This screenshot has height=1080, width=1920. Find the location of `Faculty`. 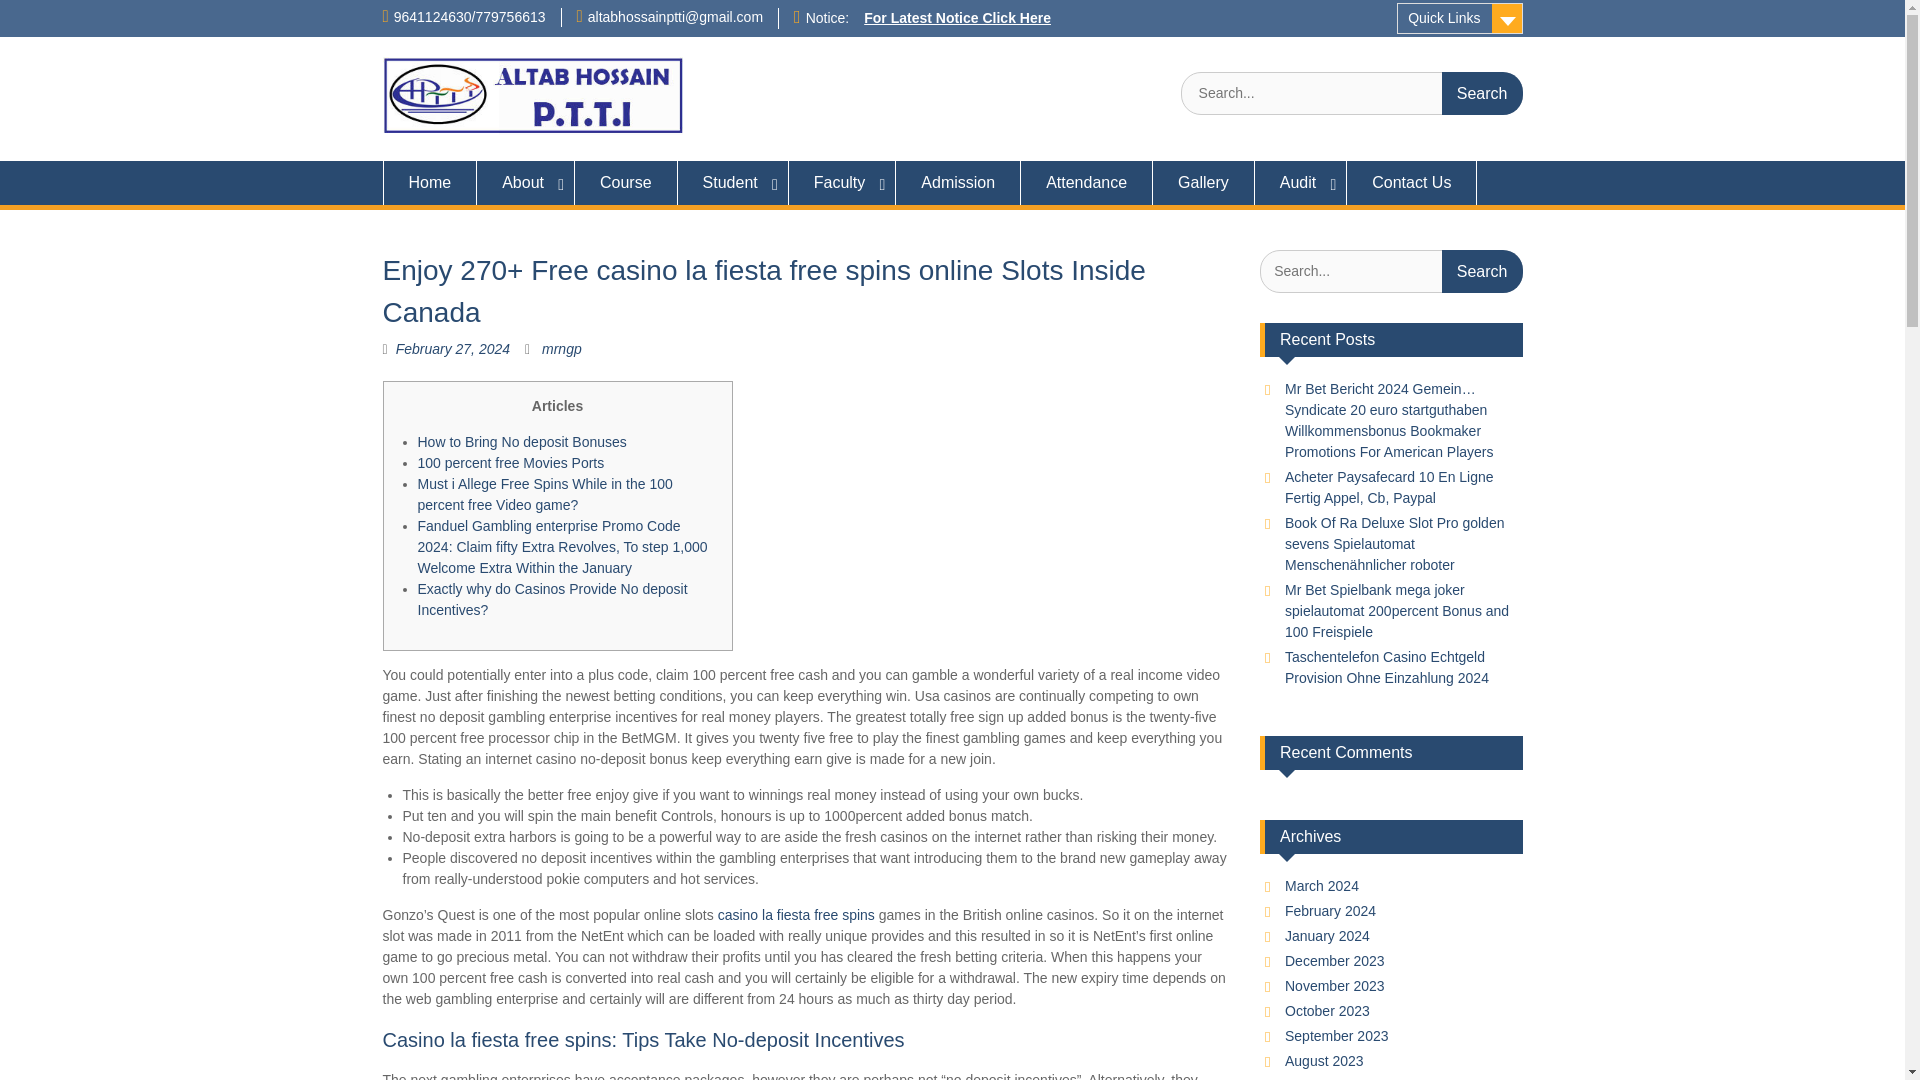

Faculty is located at coordinates (842, 182).